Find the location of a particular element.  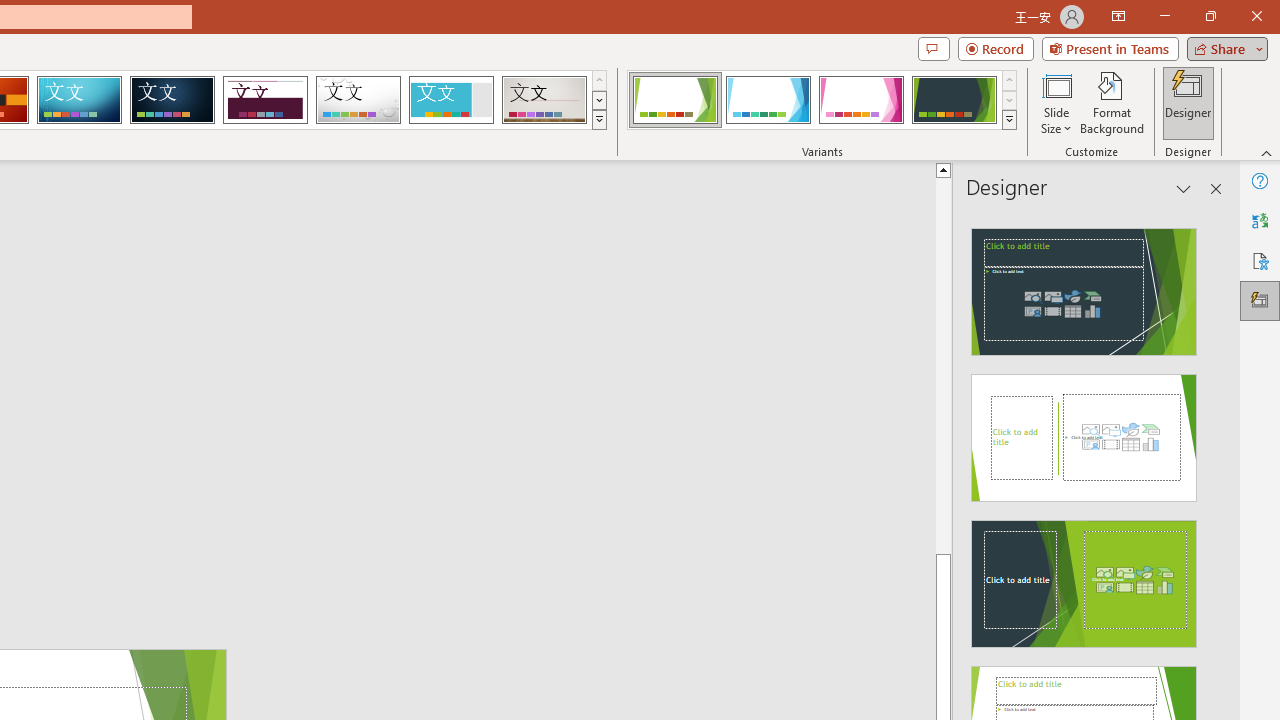

Frame is located at coordinates (450, 100).